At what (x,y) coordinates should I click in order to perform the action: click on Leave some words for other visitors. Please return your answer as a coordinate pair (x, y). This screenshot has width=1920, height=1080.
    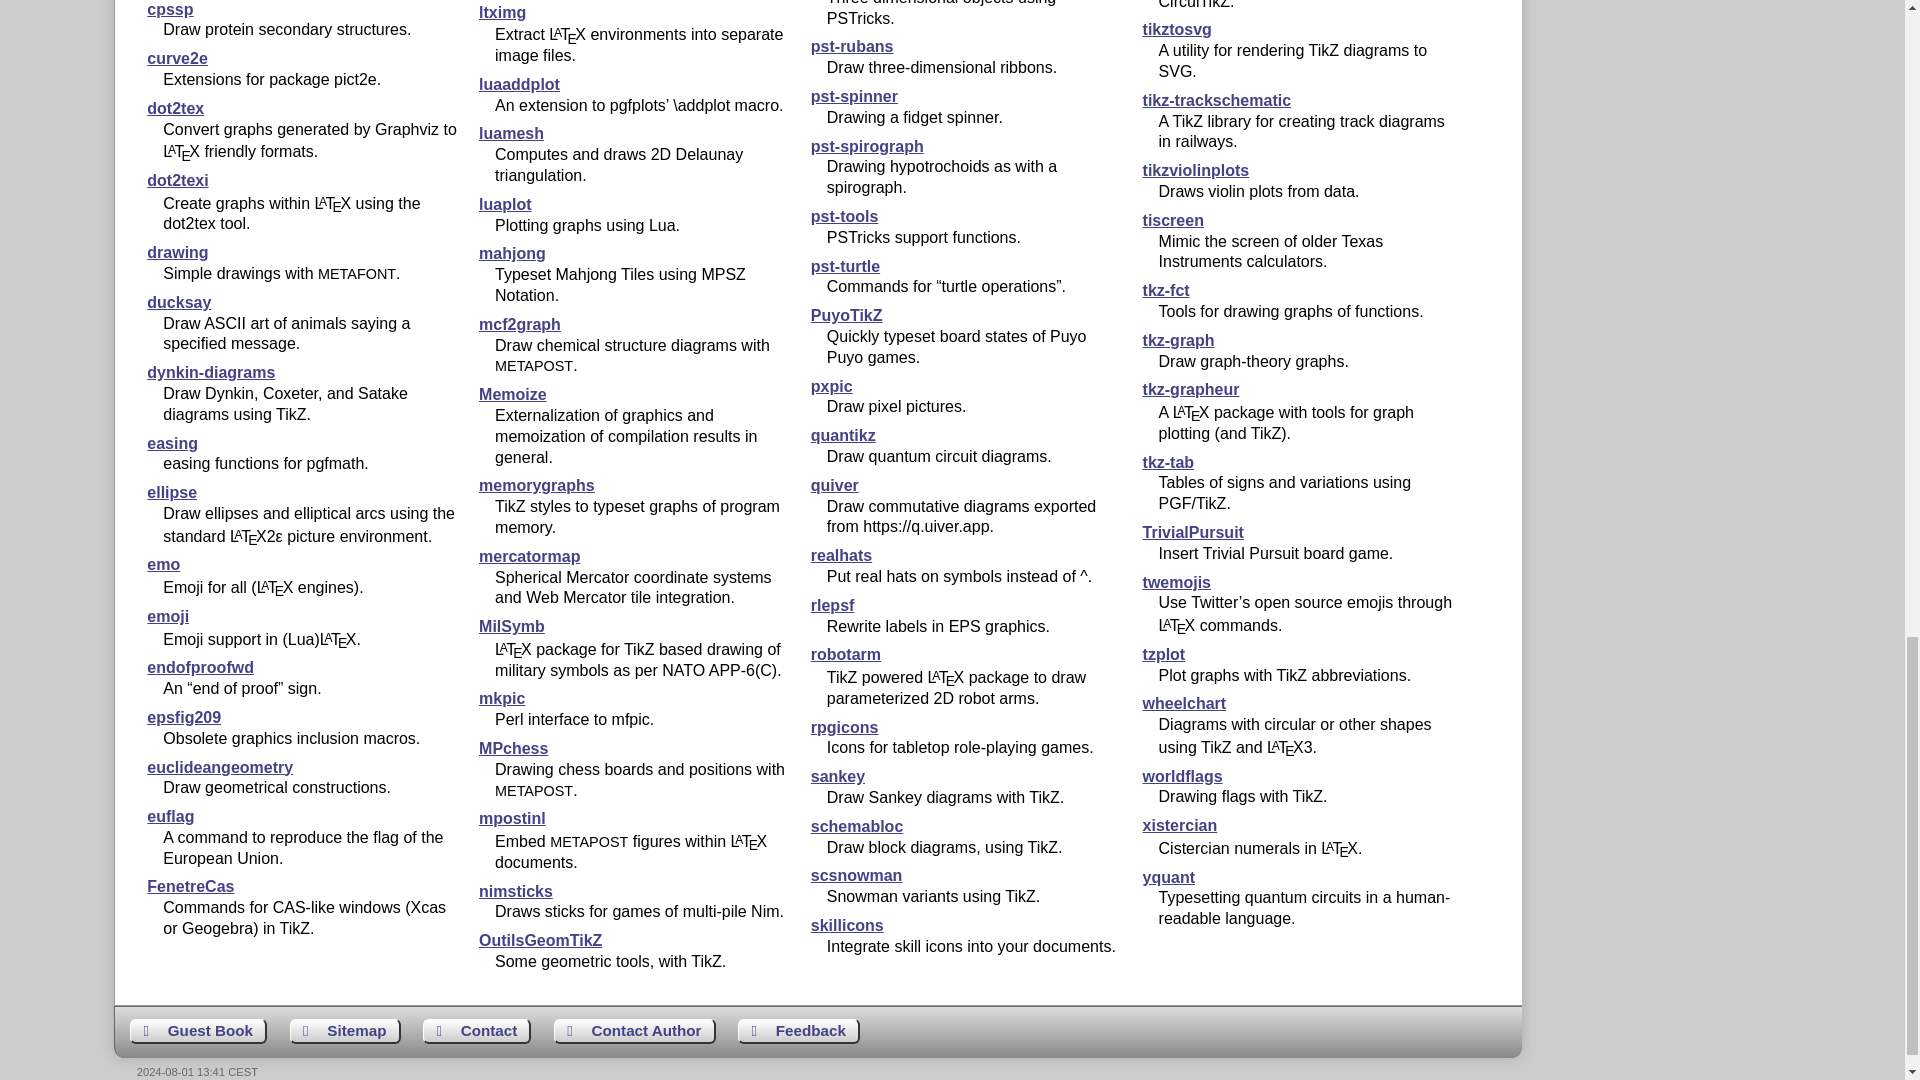
    Looking at the image, I should click on (198, 1031).